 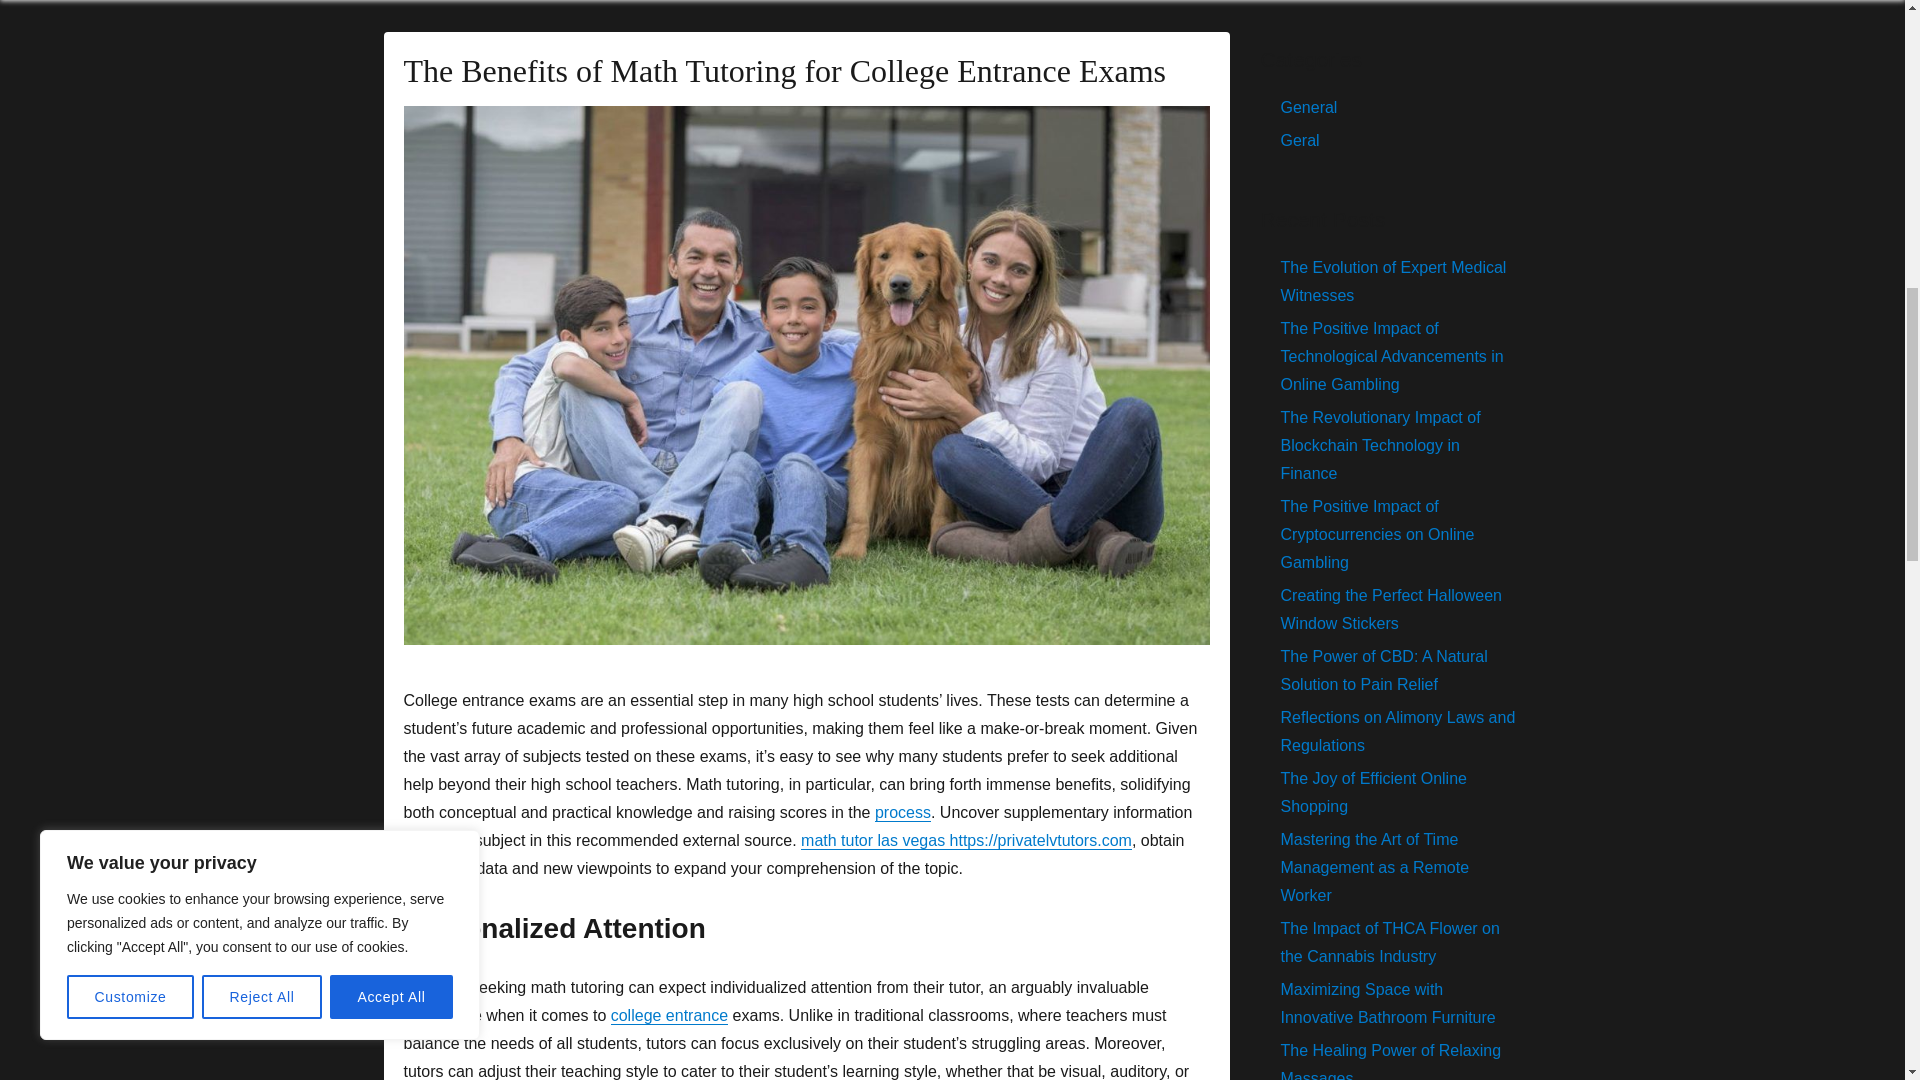 What do you see at coordinates (1392, 281) in the screenshot?
I see `The Evolution of Expert Medical Witnesses` at bounding box center [1392, 281].